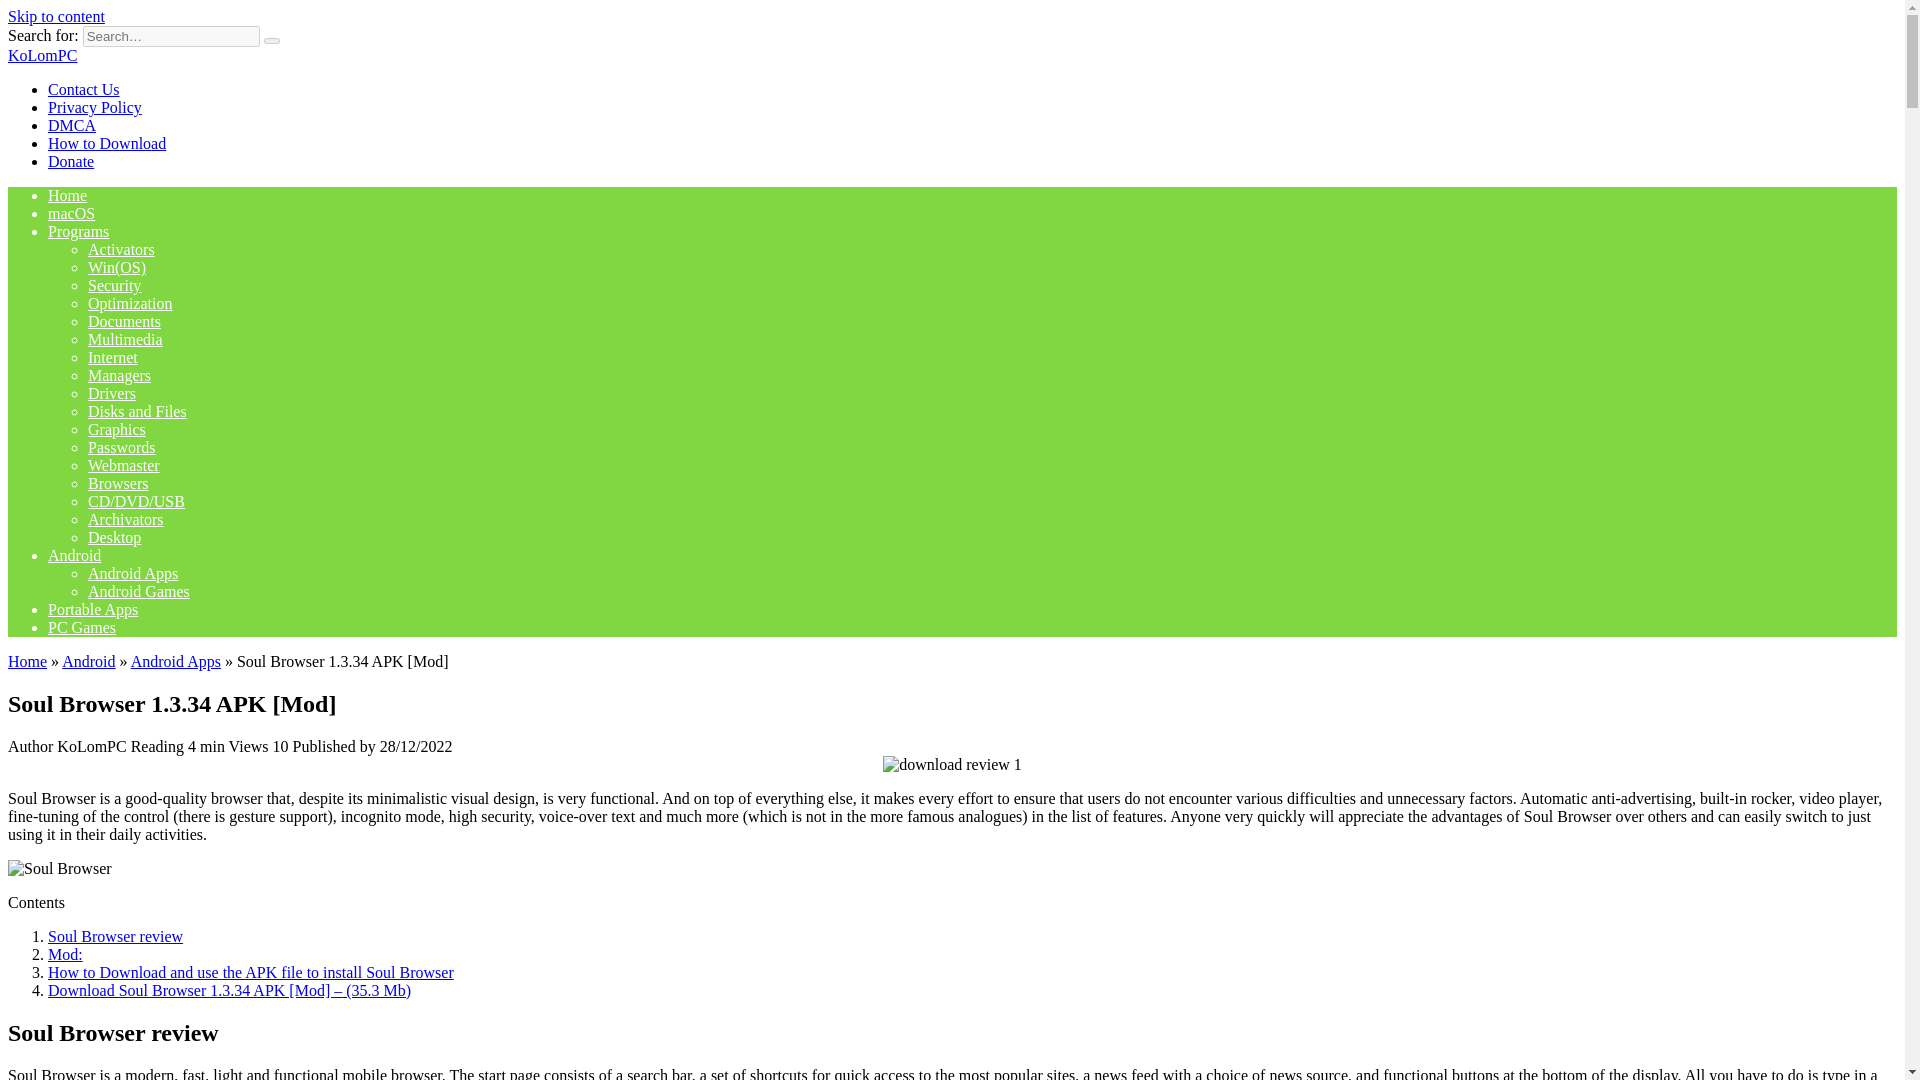  I want to click on Skip to content, so click(56, 16).